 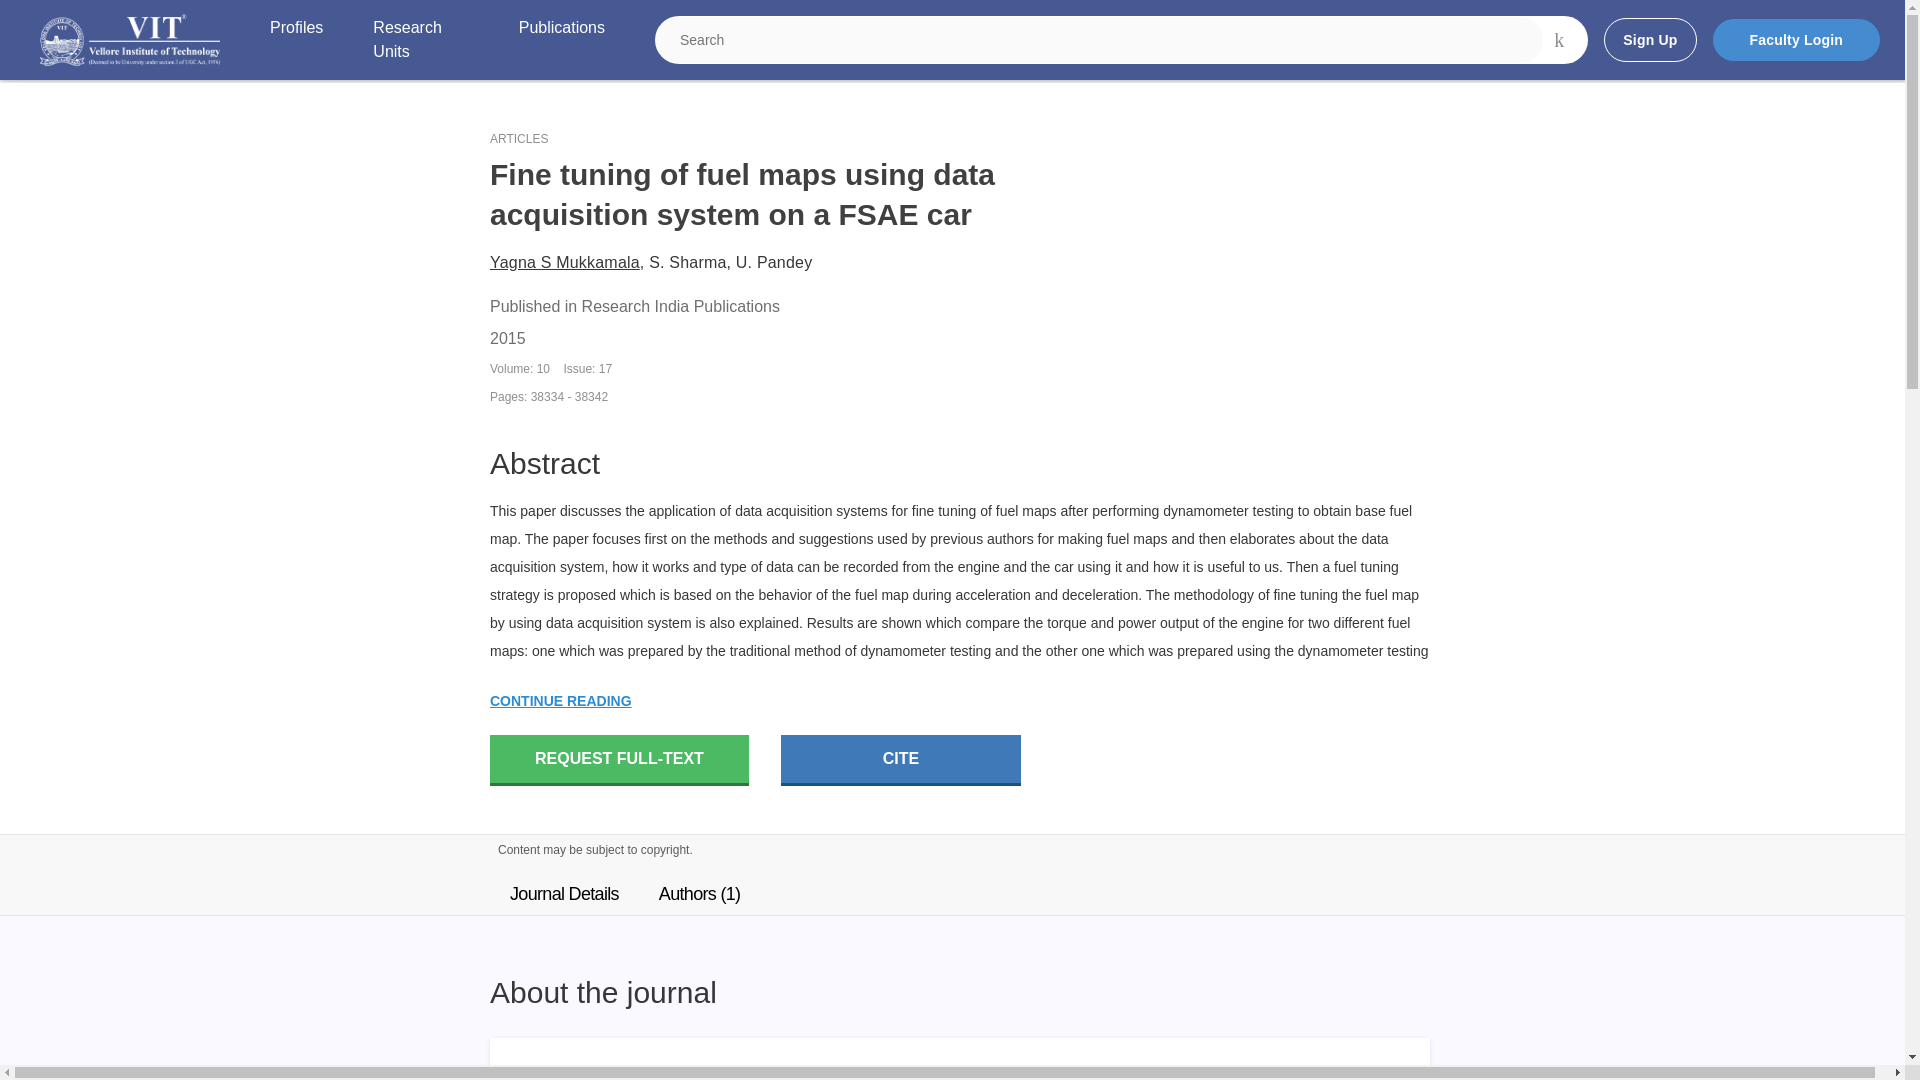 I want to click on CITE, so click(x=901, y=760).